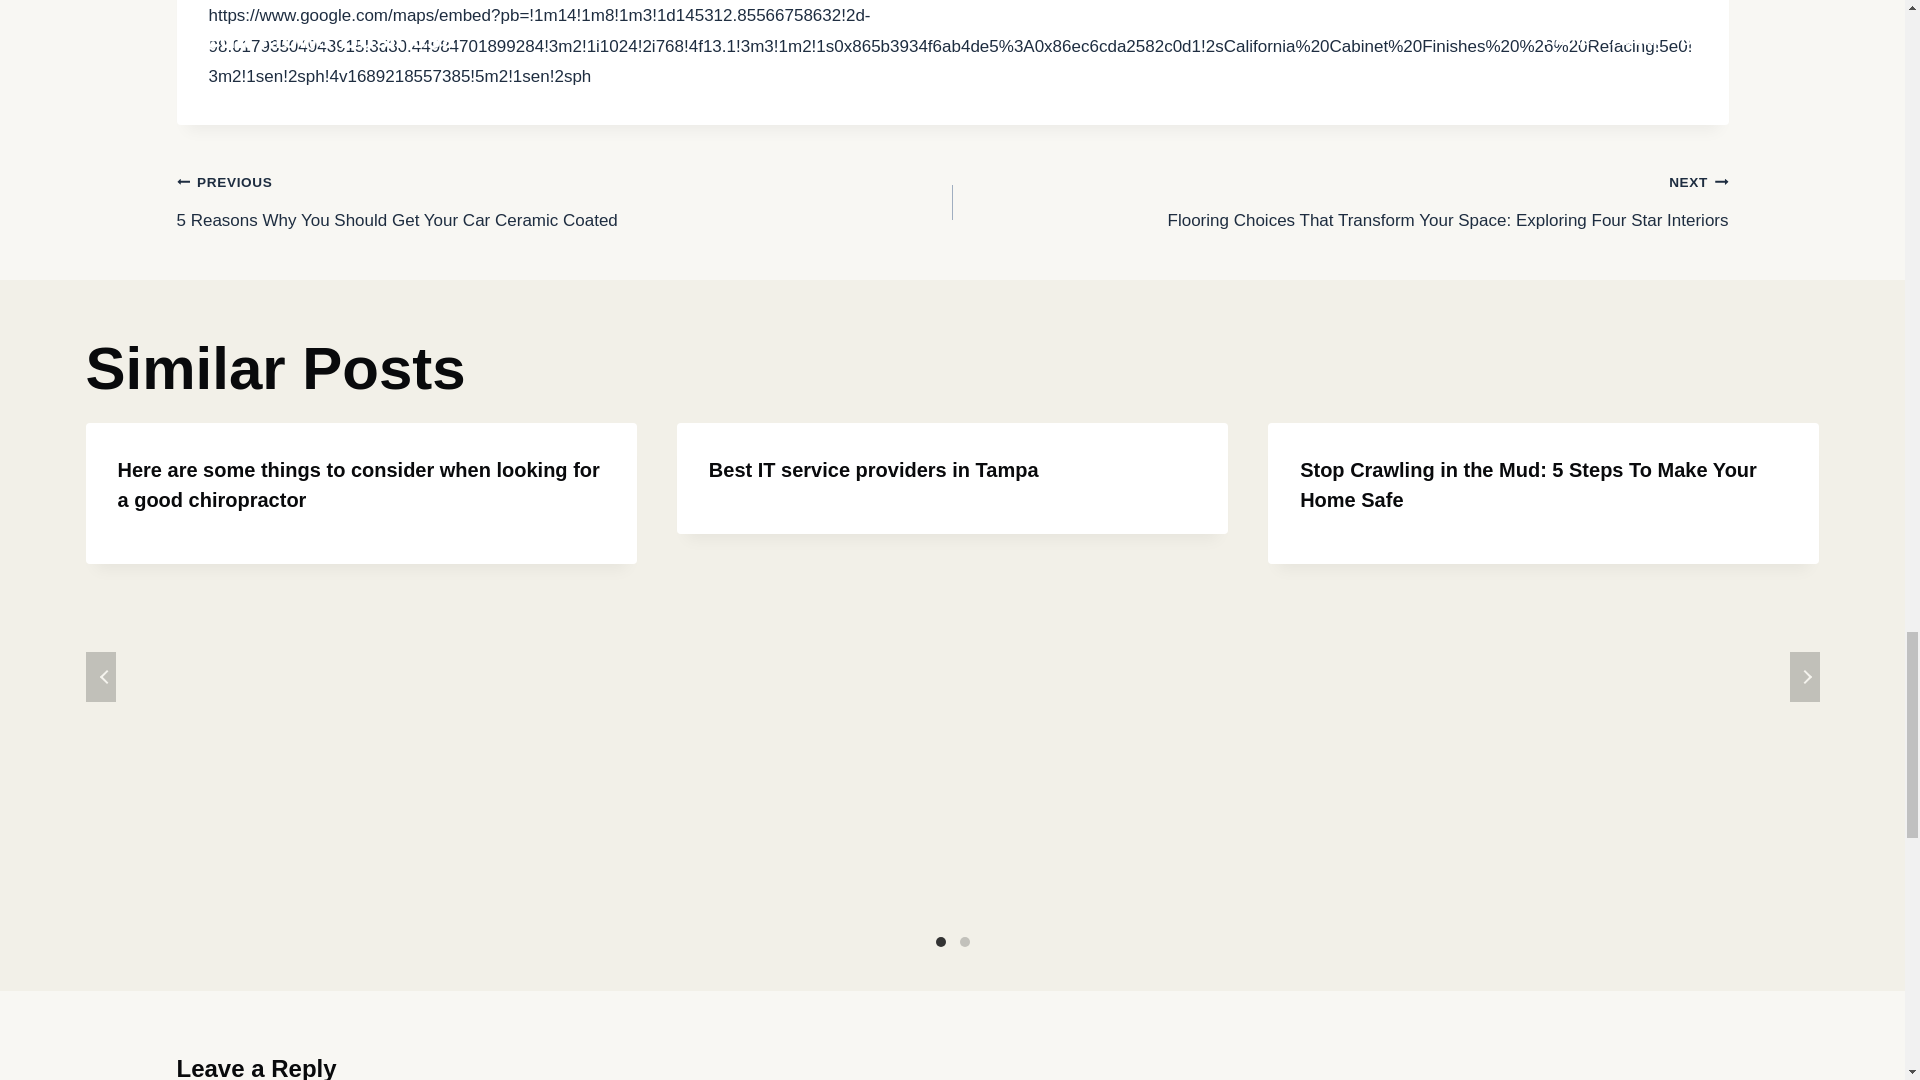 The image size is (1920, 1080). What do you see at coordinates (873, 470) in the screenshot?
I see `Best IT service providers in Tampa` at bounding box center [873, 470].